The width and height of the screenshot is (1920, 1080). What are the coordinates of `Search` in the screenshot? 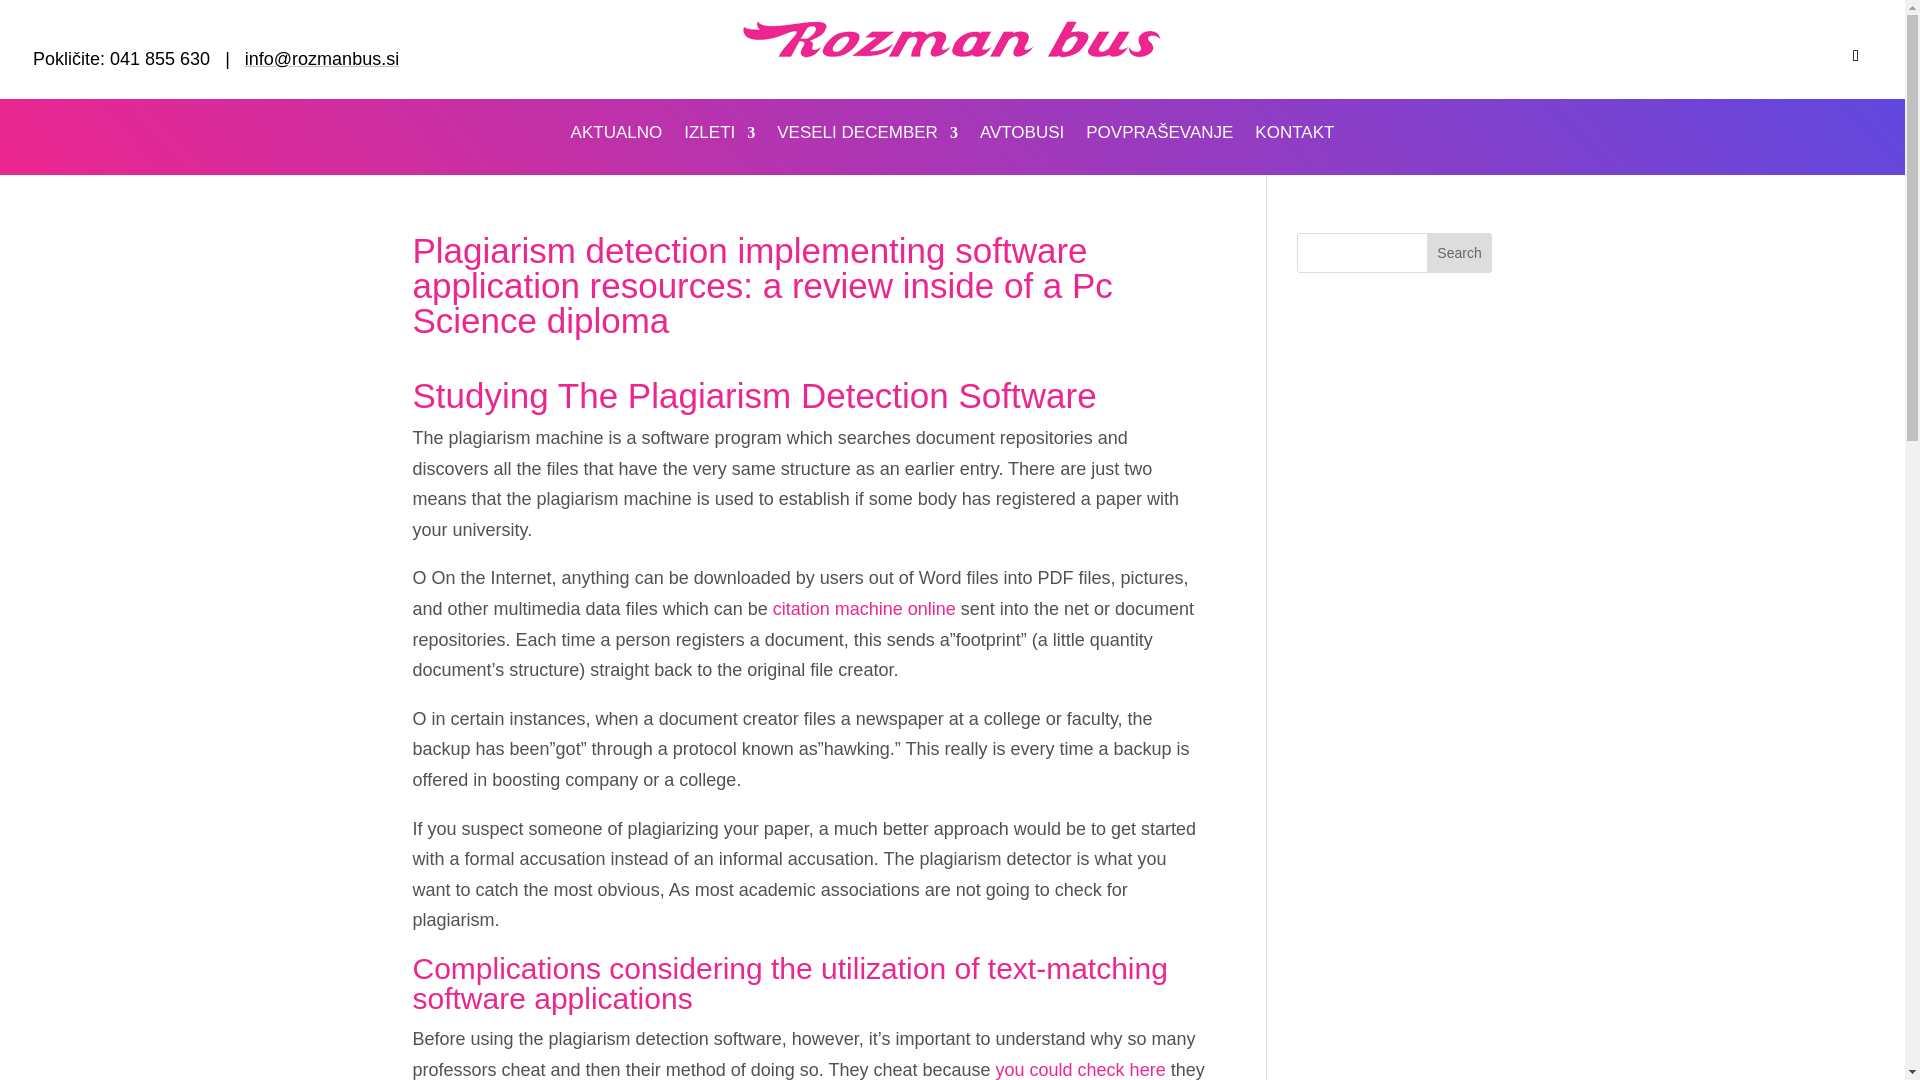 It's located at (1460, 253).